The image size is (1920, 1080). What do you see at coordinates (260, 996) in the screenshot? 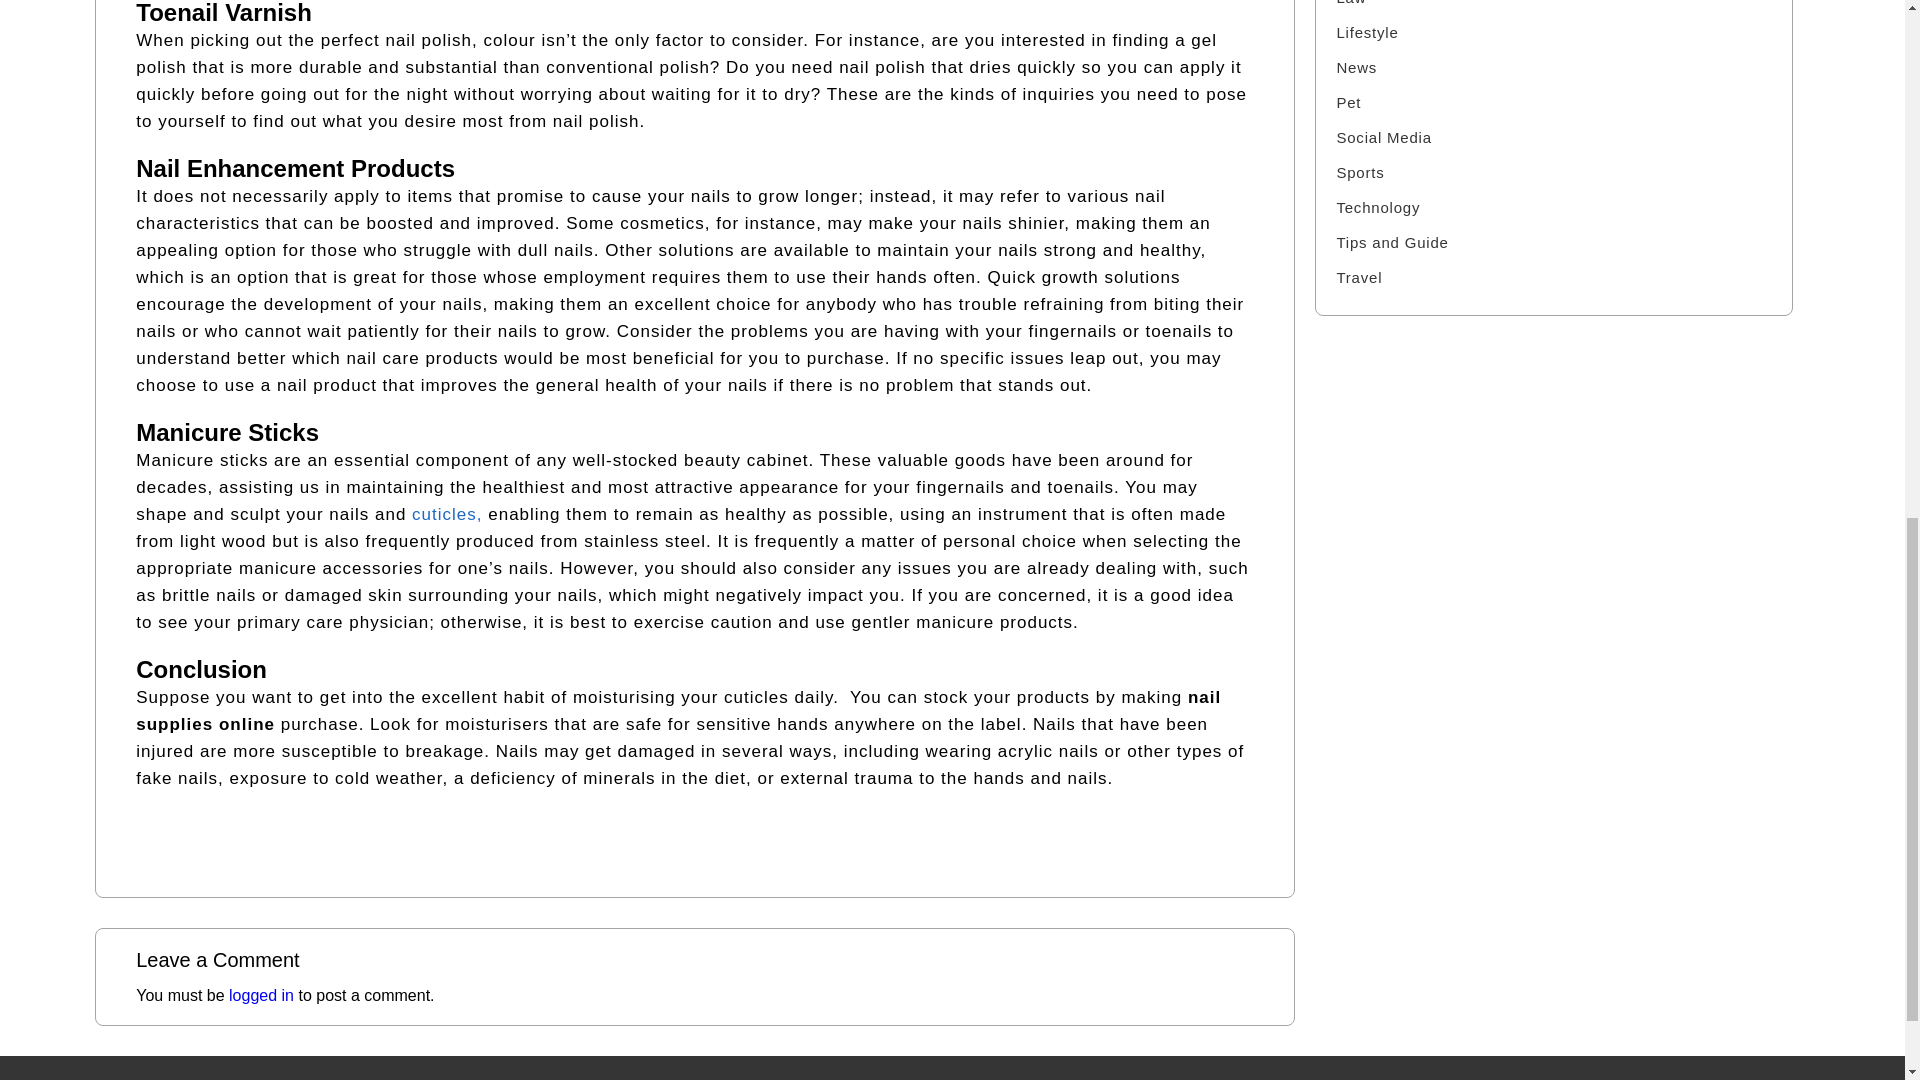
I see `logged in` at bounding box center [260, 996].